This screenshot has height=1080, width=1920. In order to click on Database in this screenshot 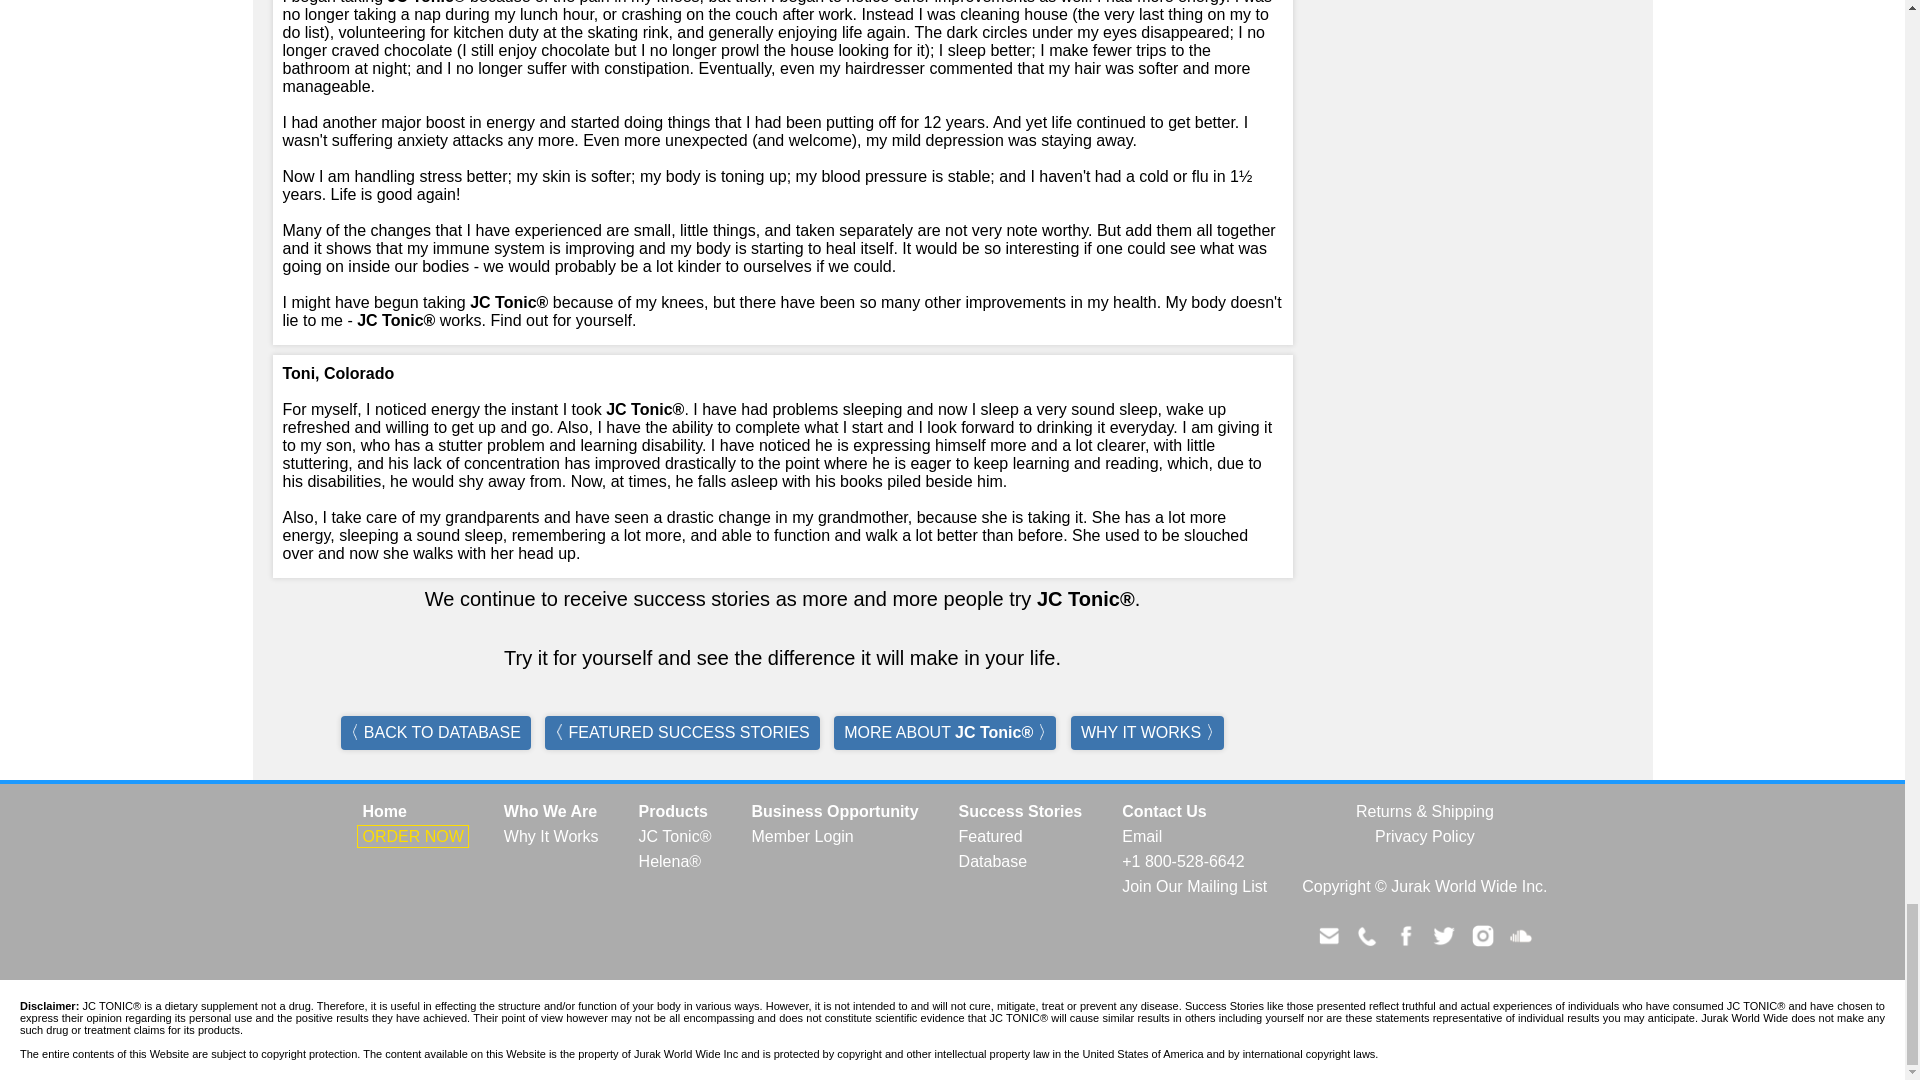, I will do `click(993, 860)`.